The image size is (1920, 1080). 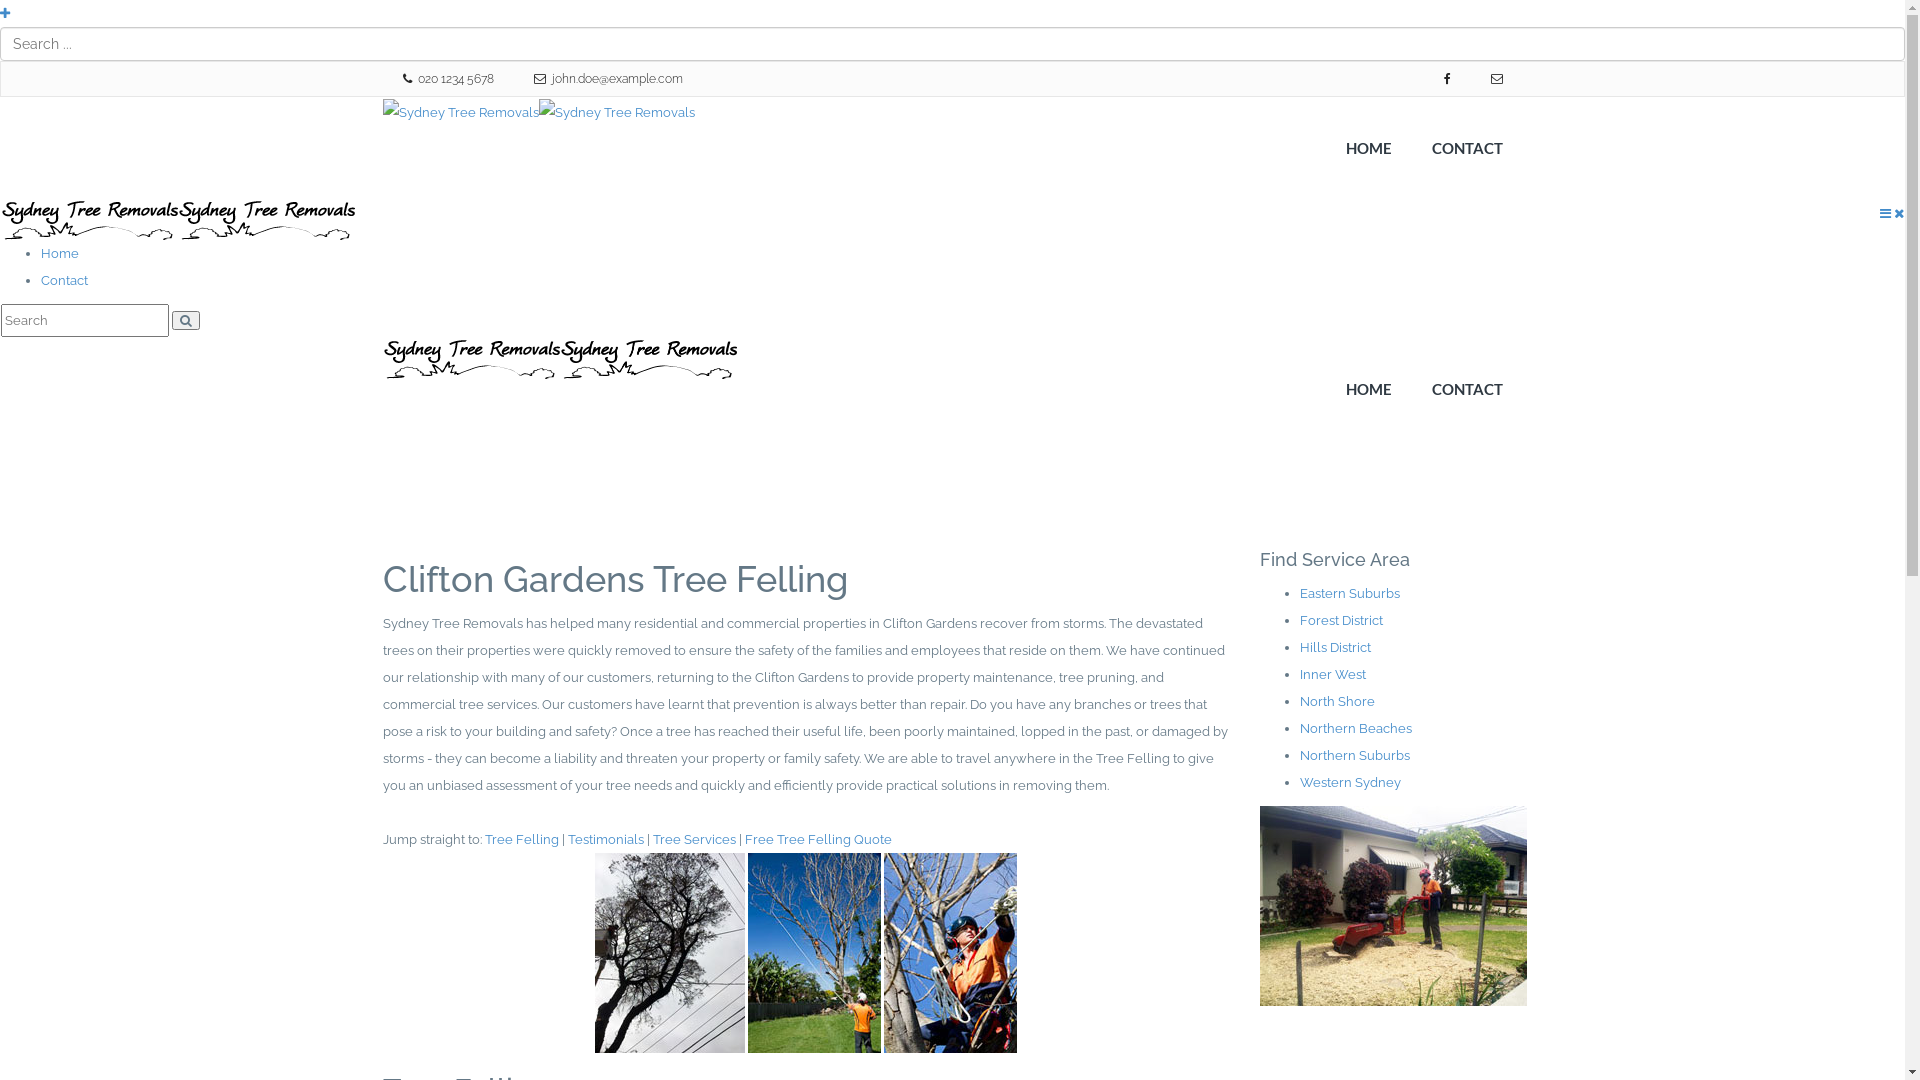 I want to click on Hills District, so click(x=1336, y=648).